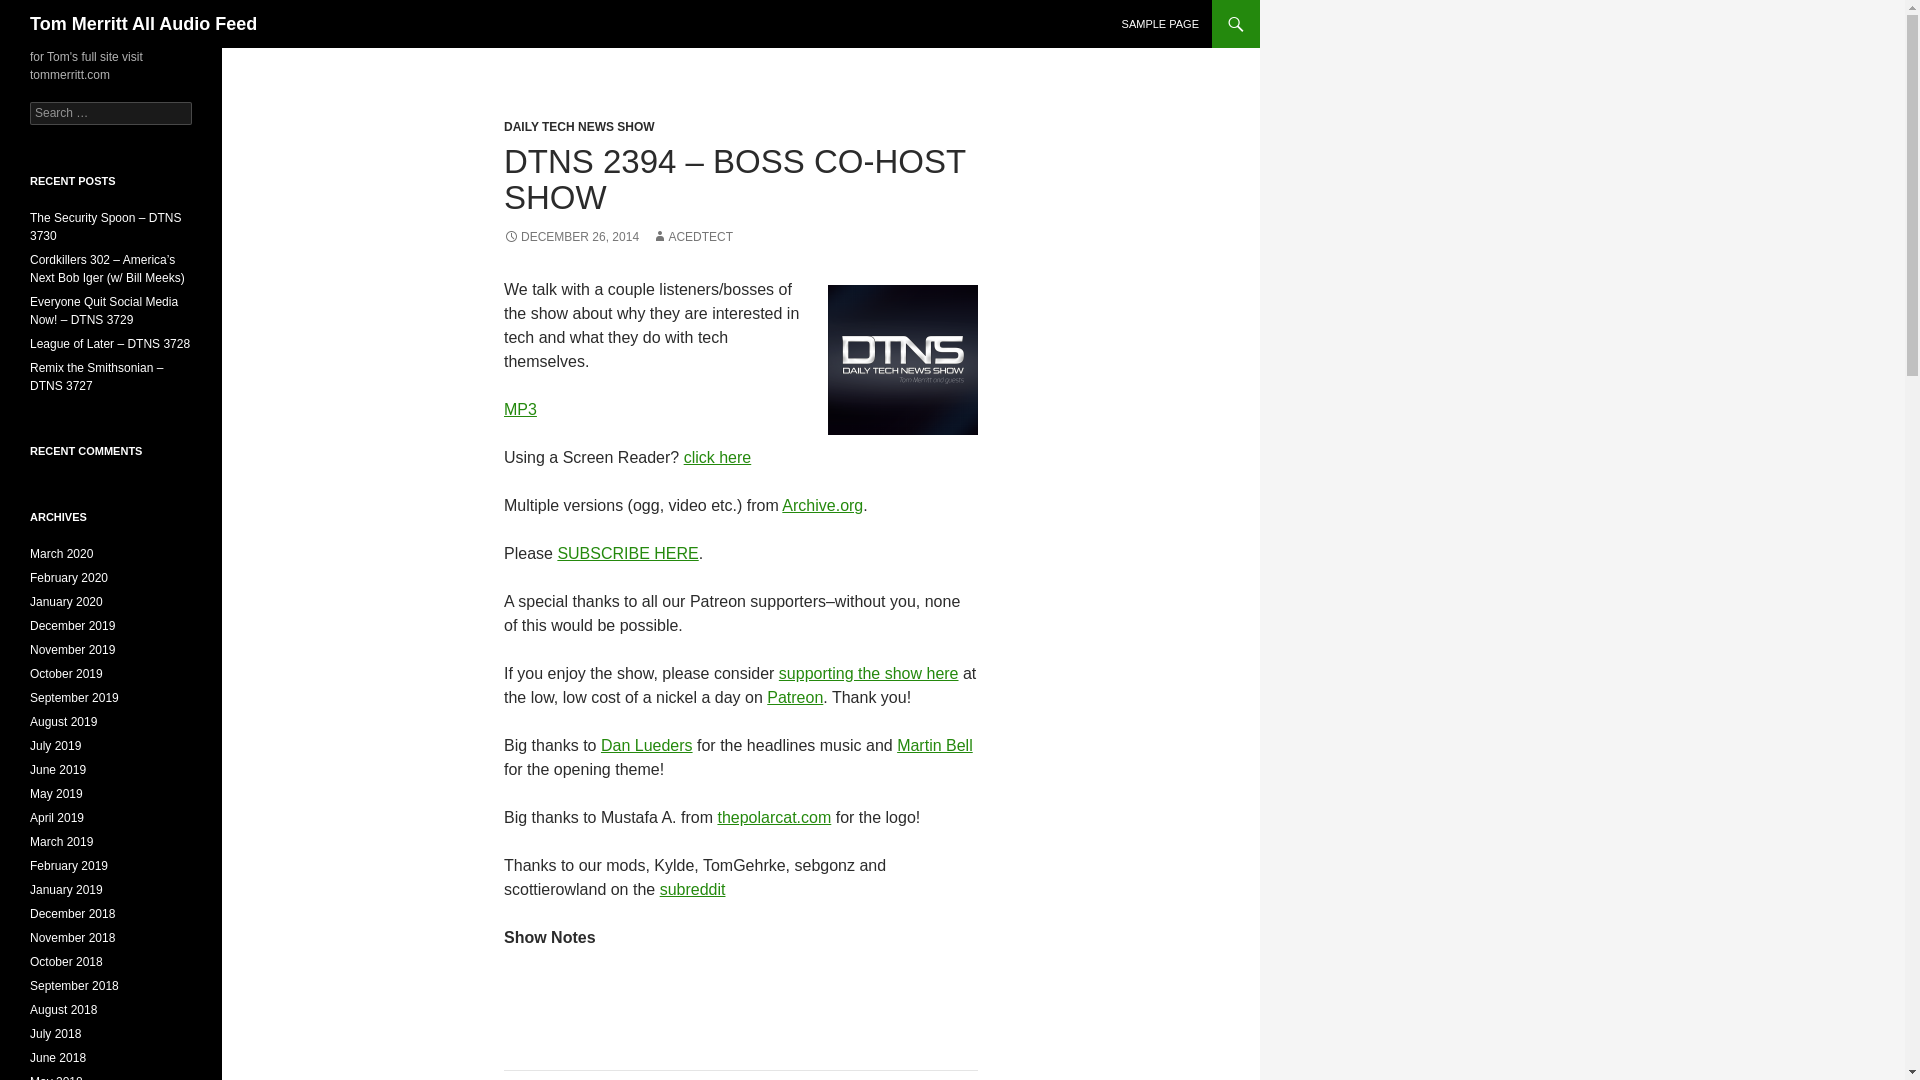 The width and height of the screenshot is (1920, 1080). Describe the element at coordinates (692, 889) in the screenshot. I see `subreddit` at that location.